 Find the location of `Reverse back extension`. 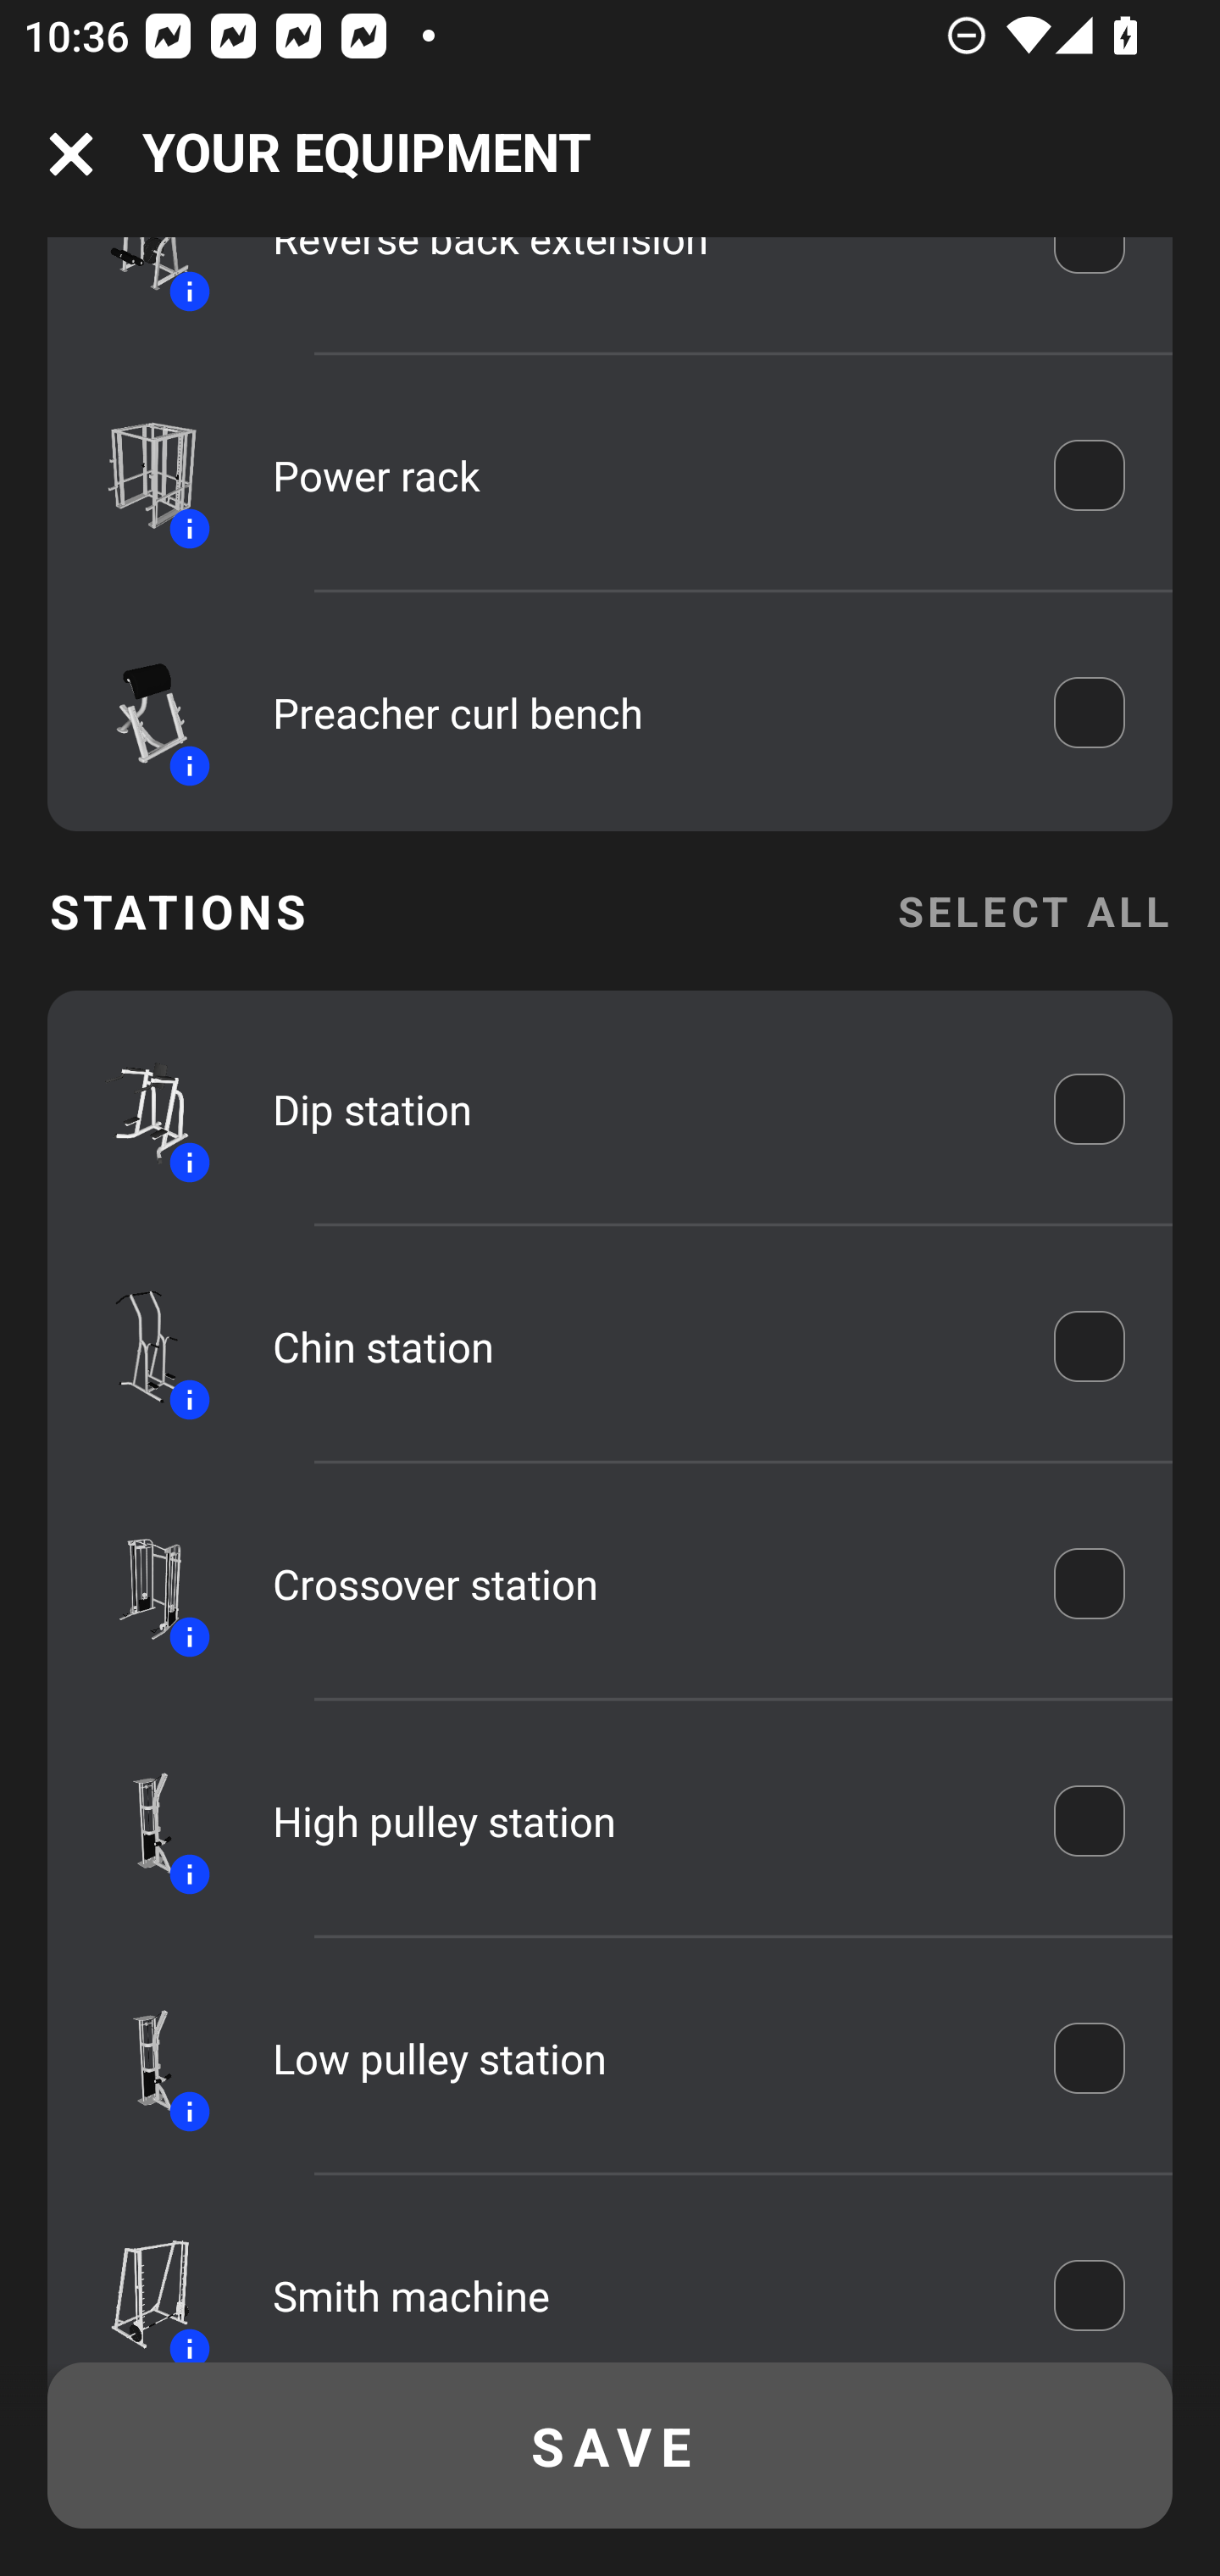

Reverse back extension is located at coordinates (640, 273).